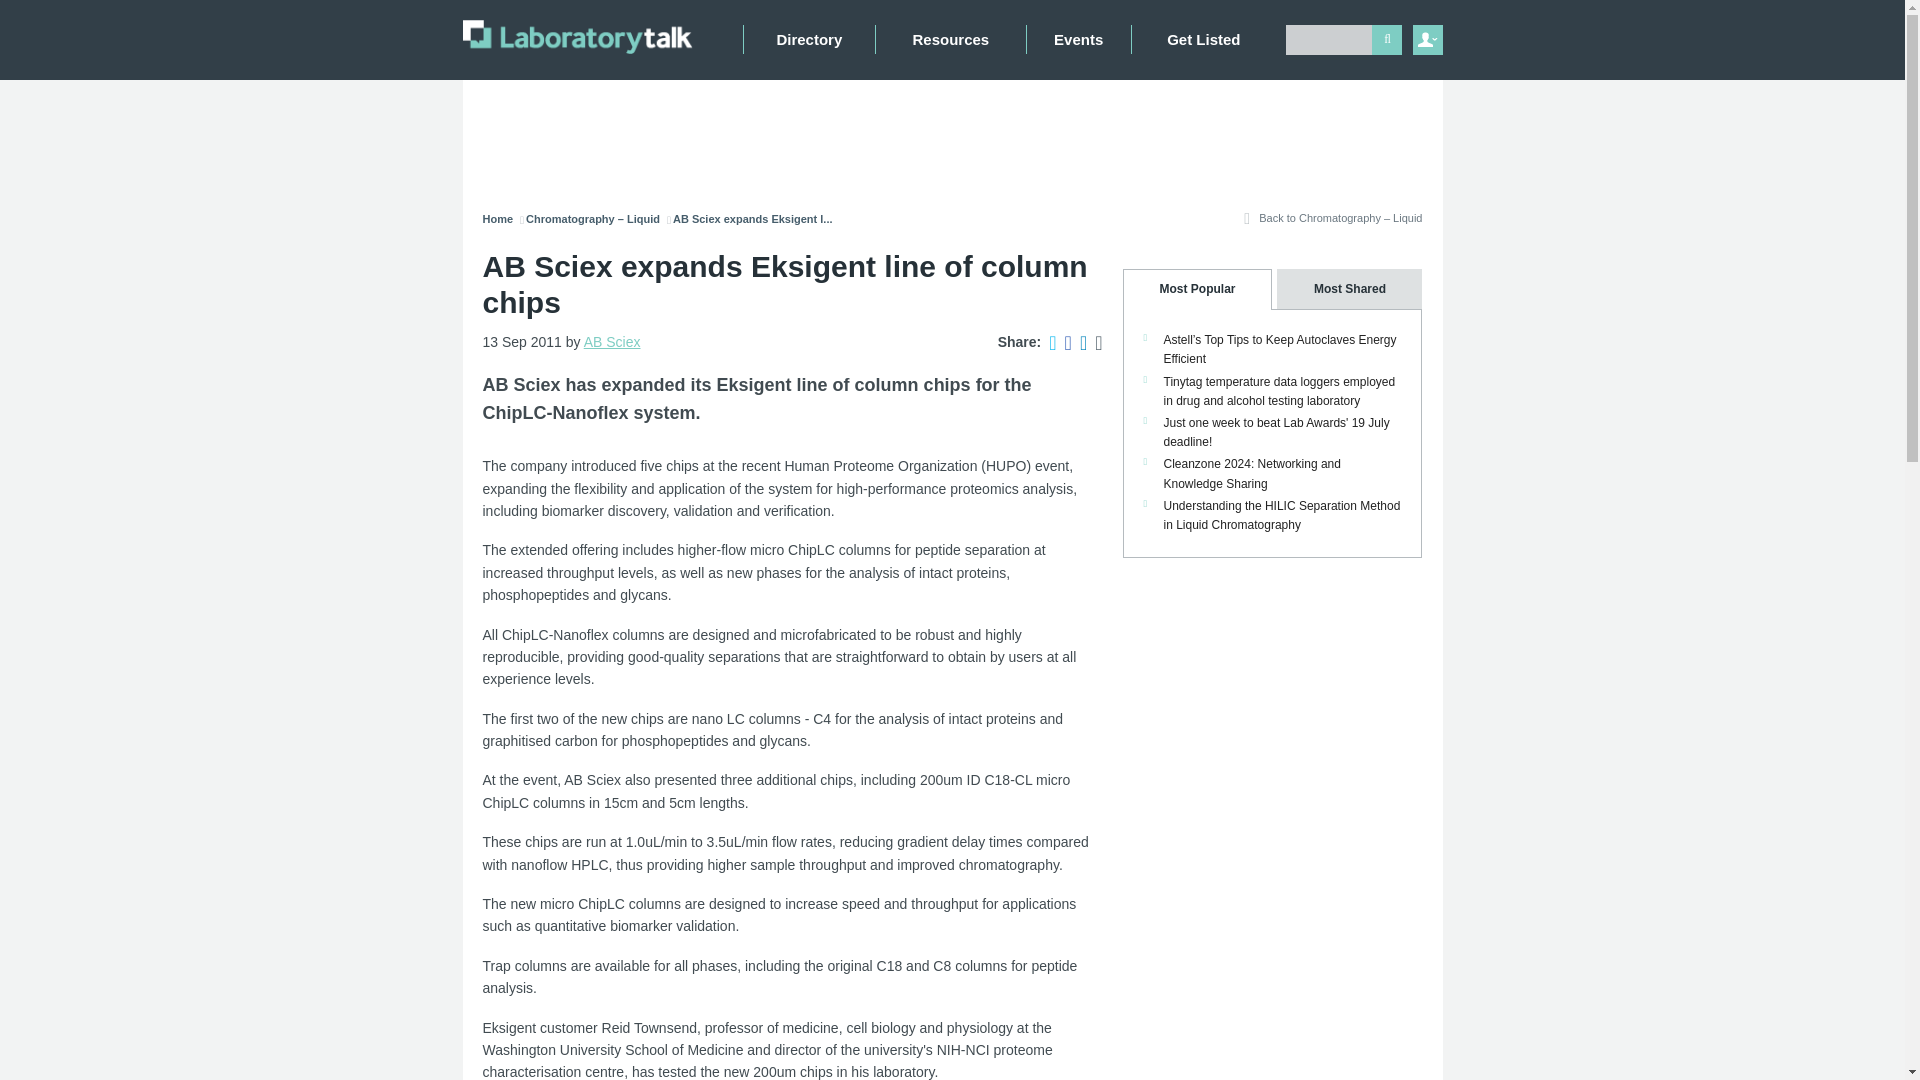 This screenshot has height=1080, width=1920. I want to click on Share via Email, so click(1094, 341).